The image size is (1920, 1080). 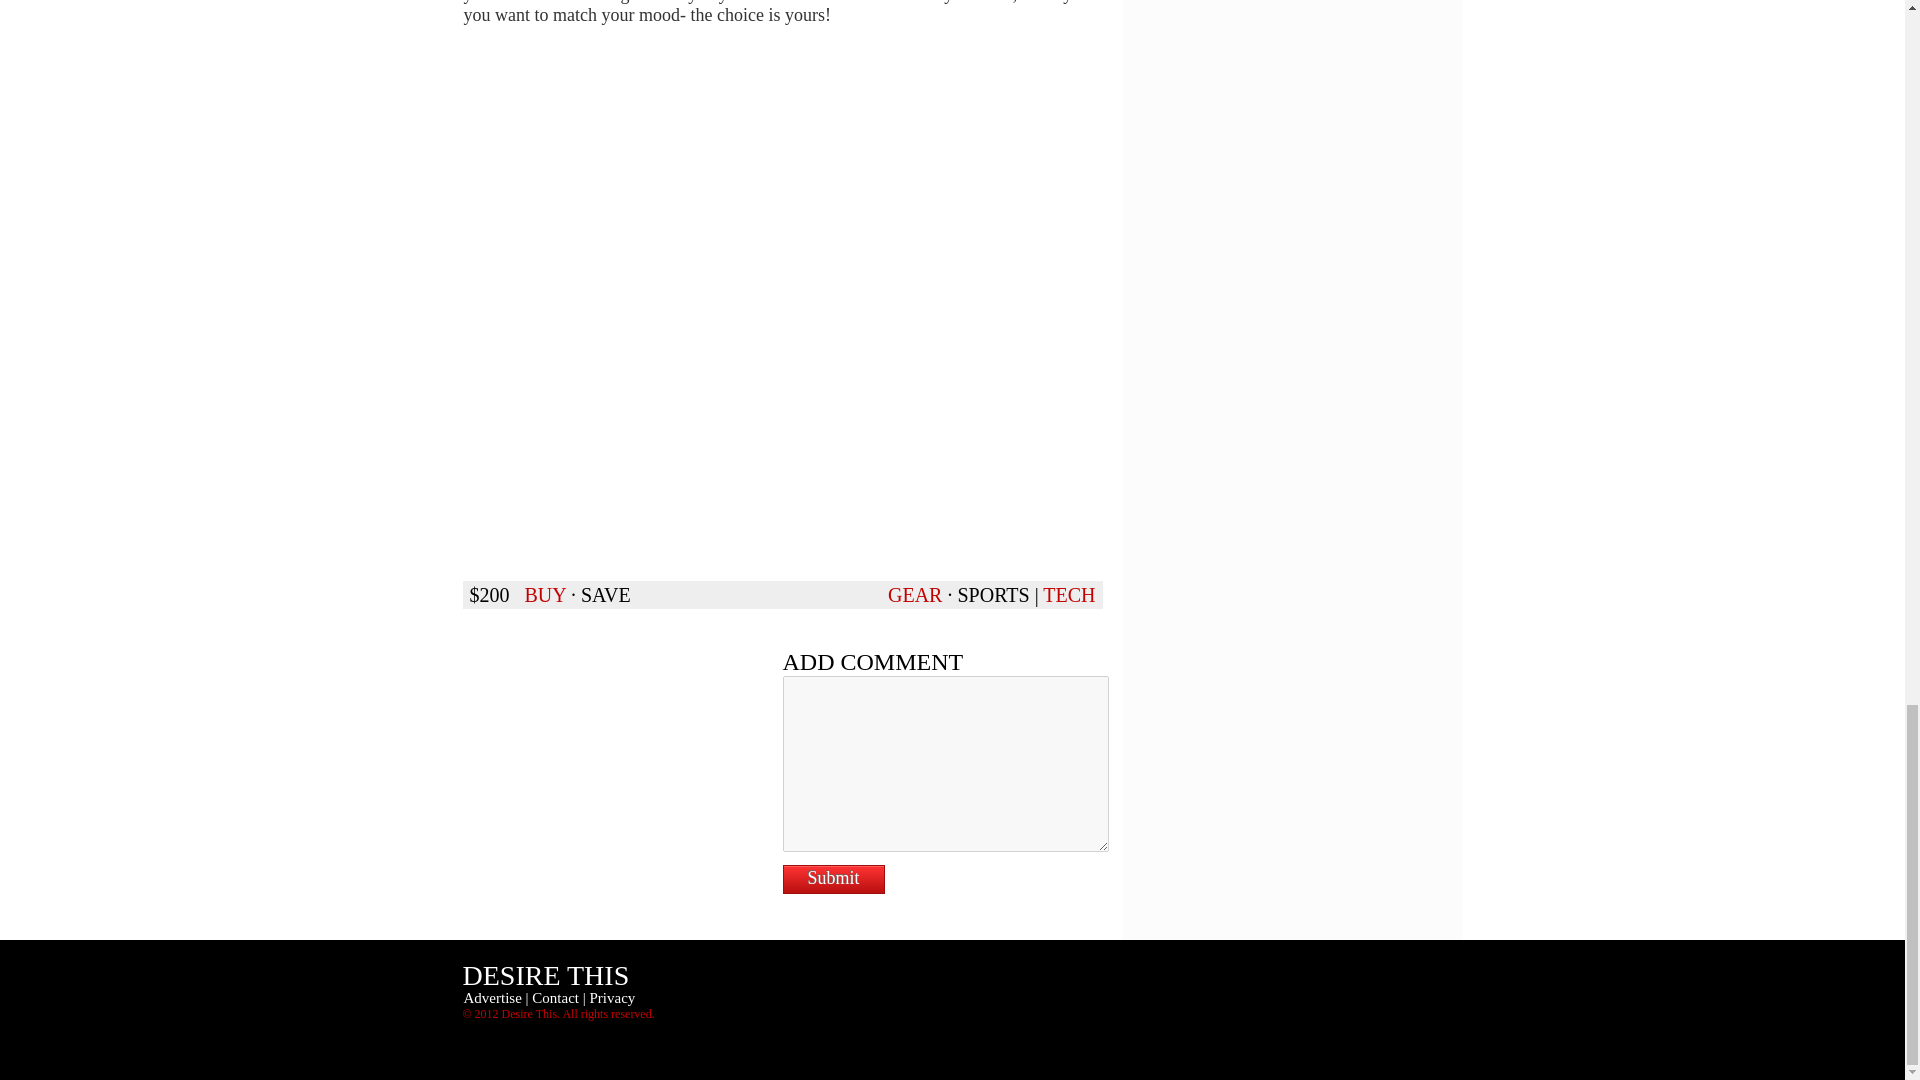 I want to click on Desire This - Gear, so click(x=914, y=594).